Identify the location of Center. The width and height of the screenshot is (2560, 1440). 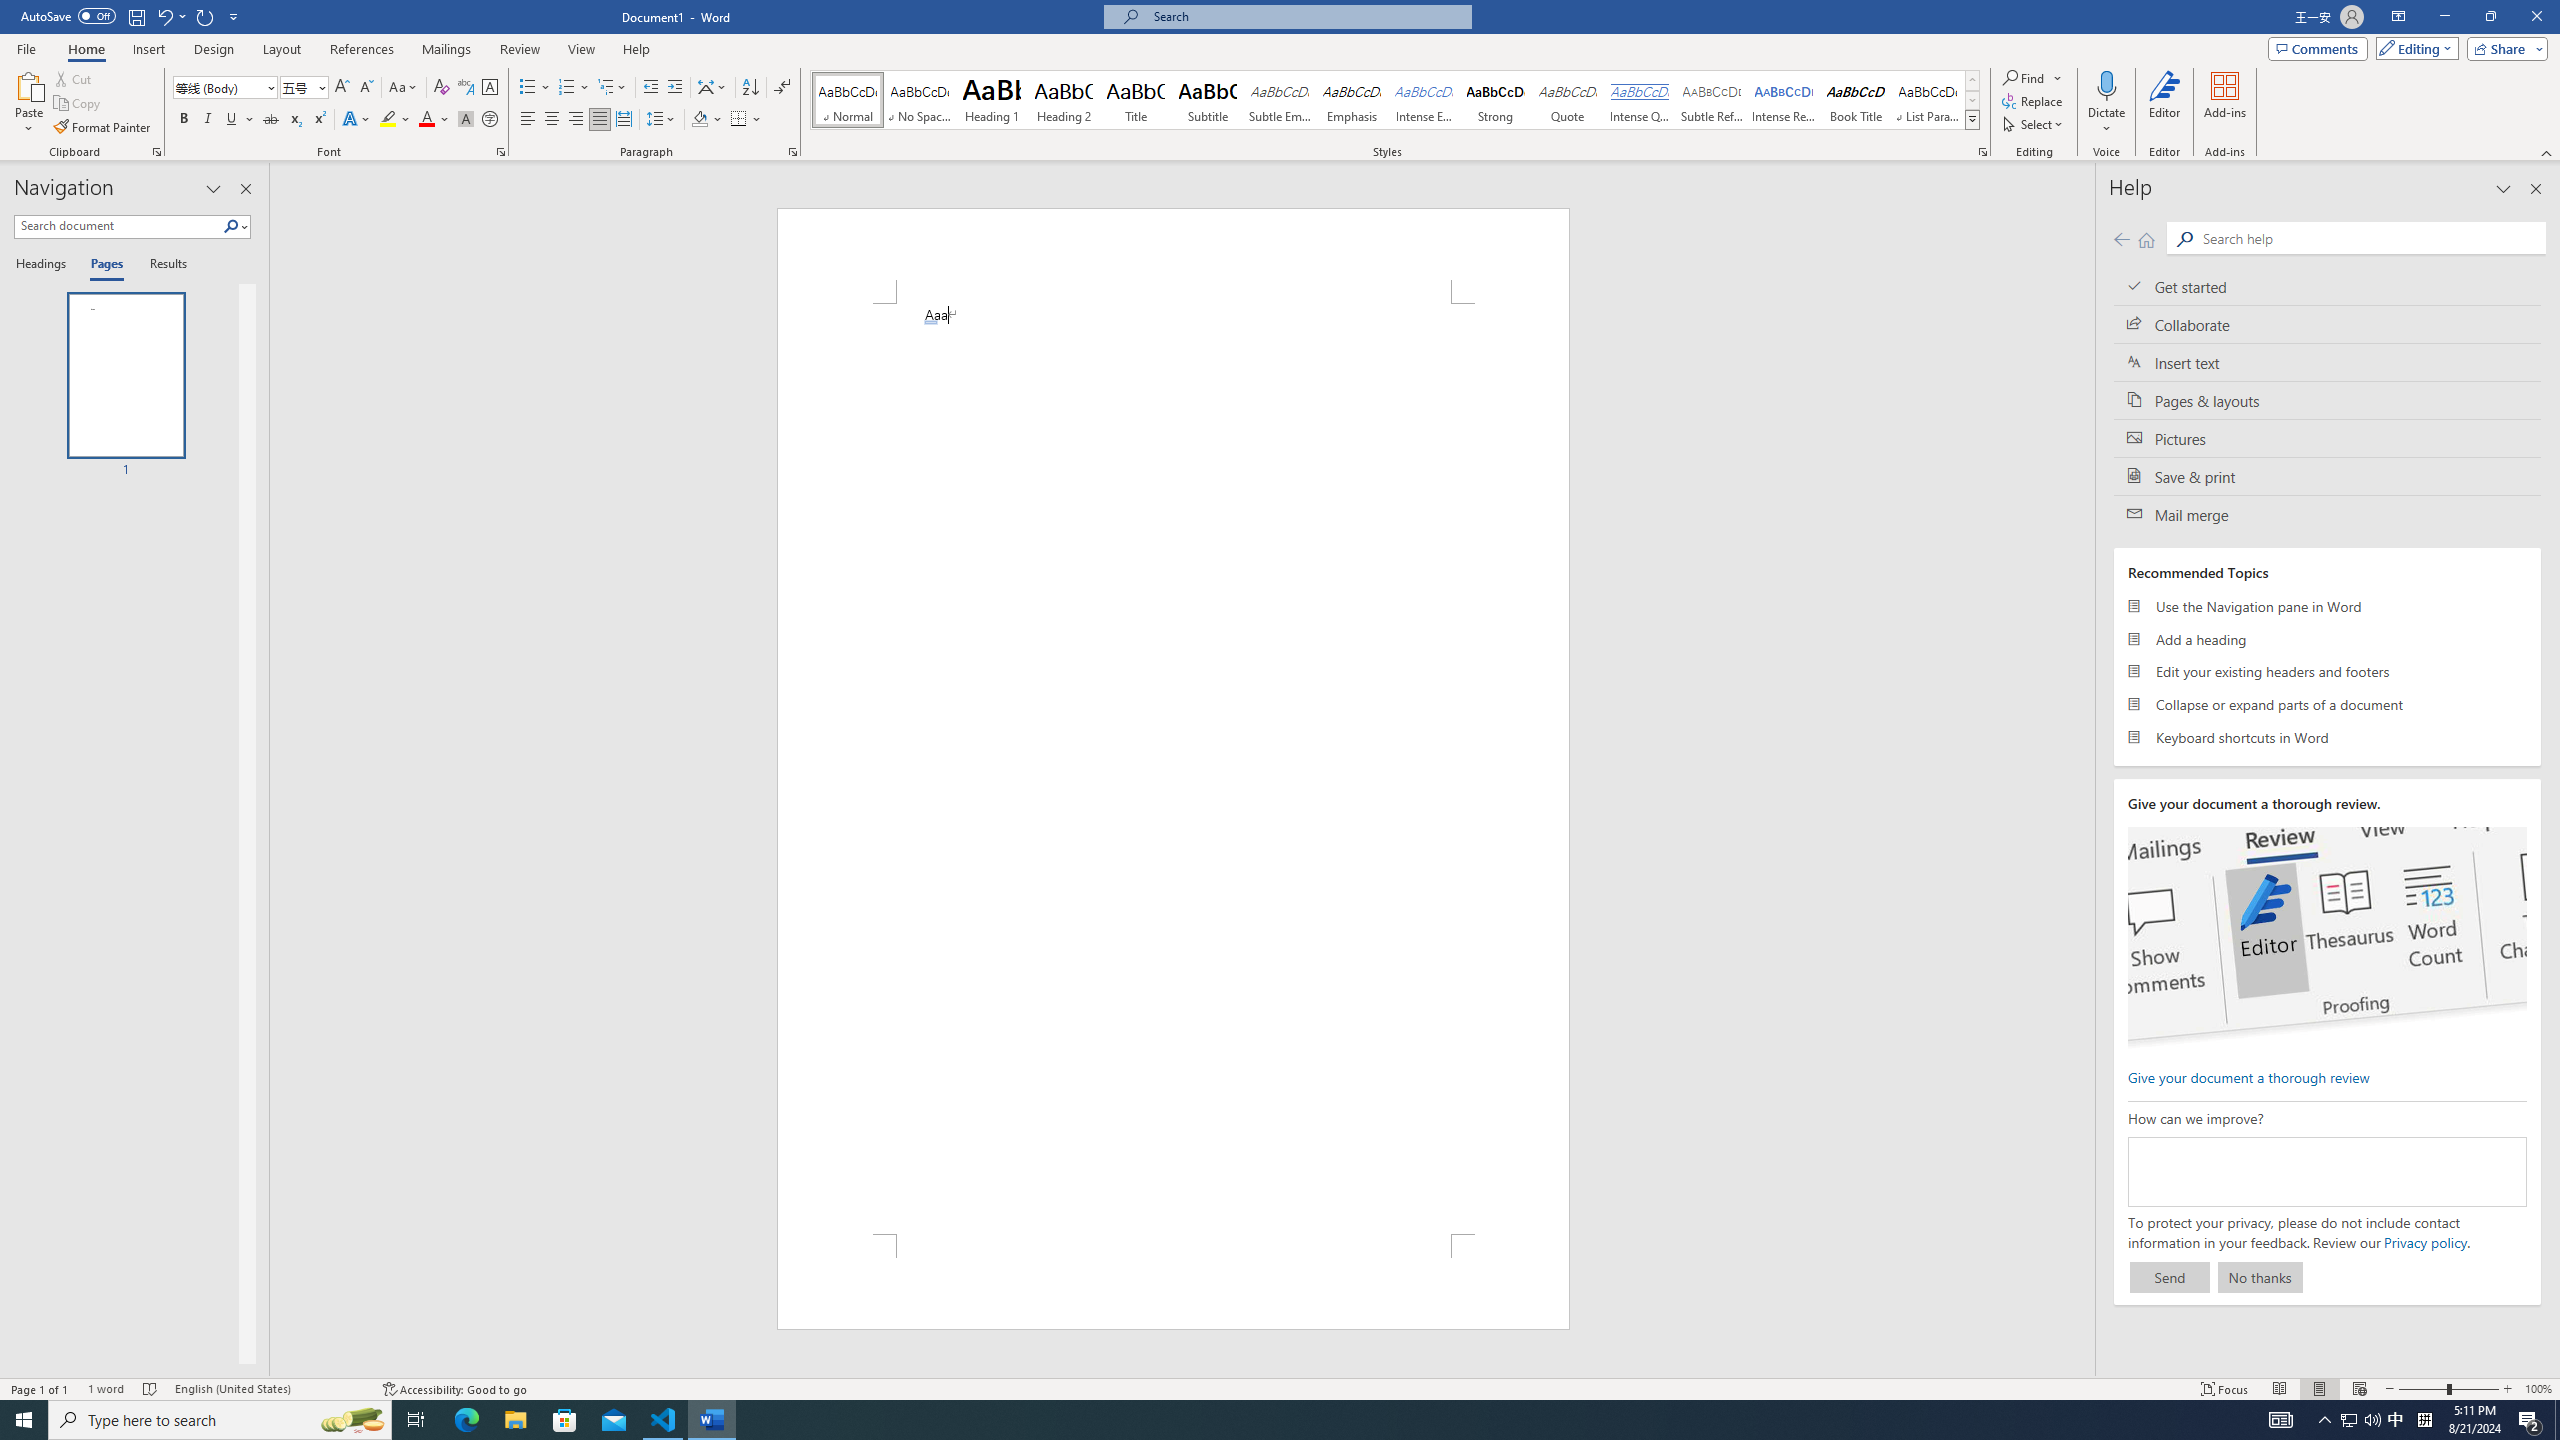
(552, 120).